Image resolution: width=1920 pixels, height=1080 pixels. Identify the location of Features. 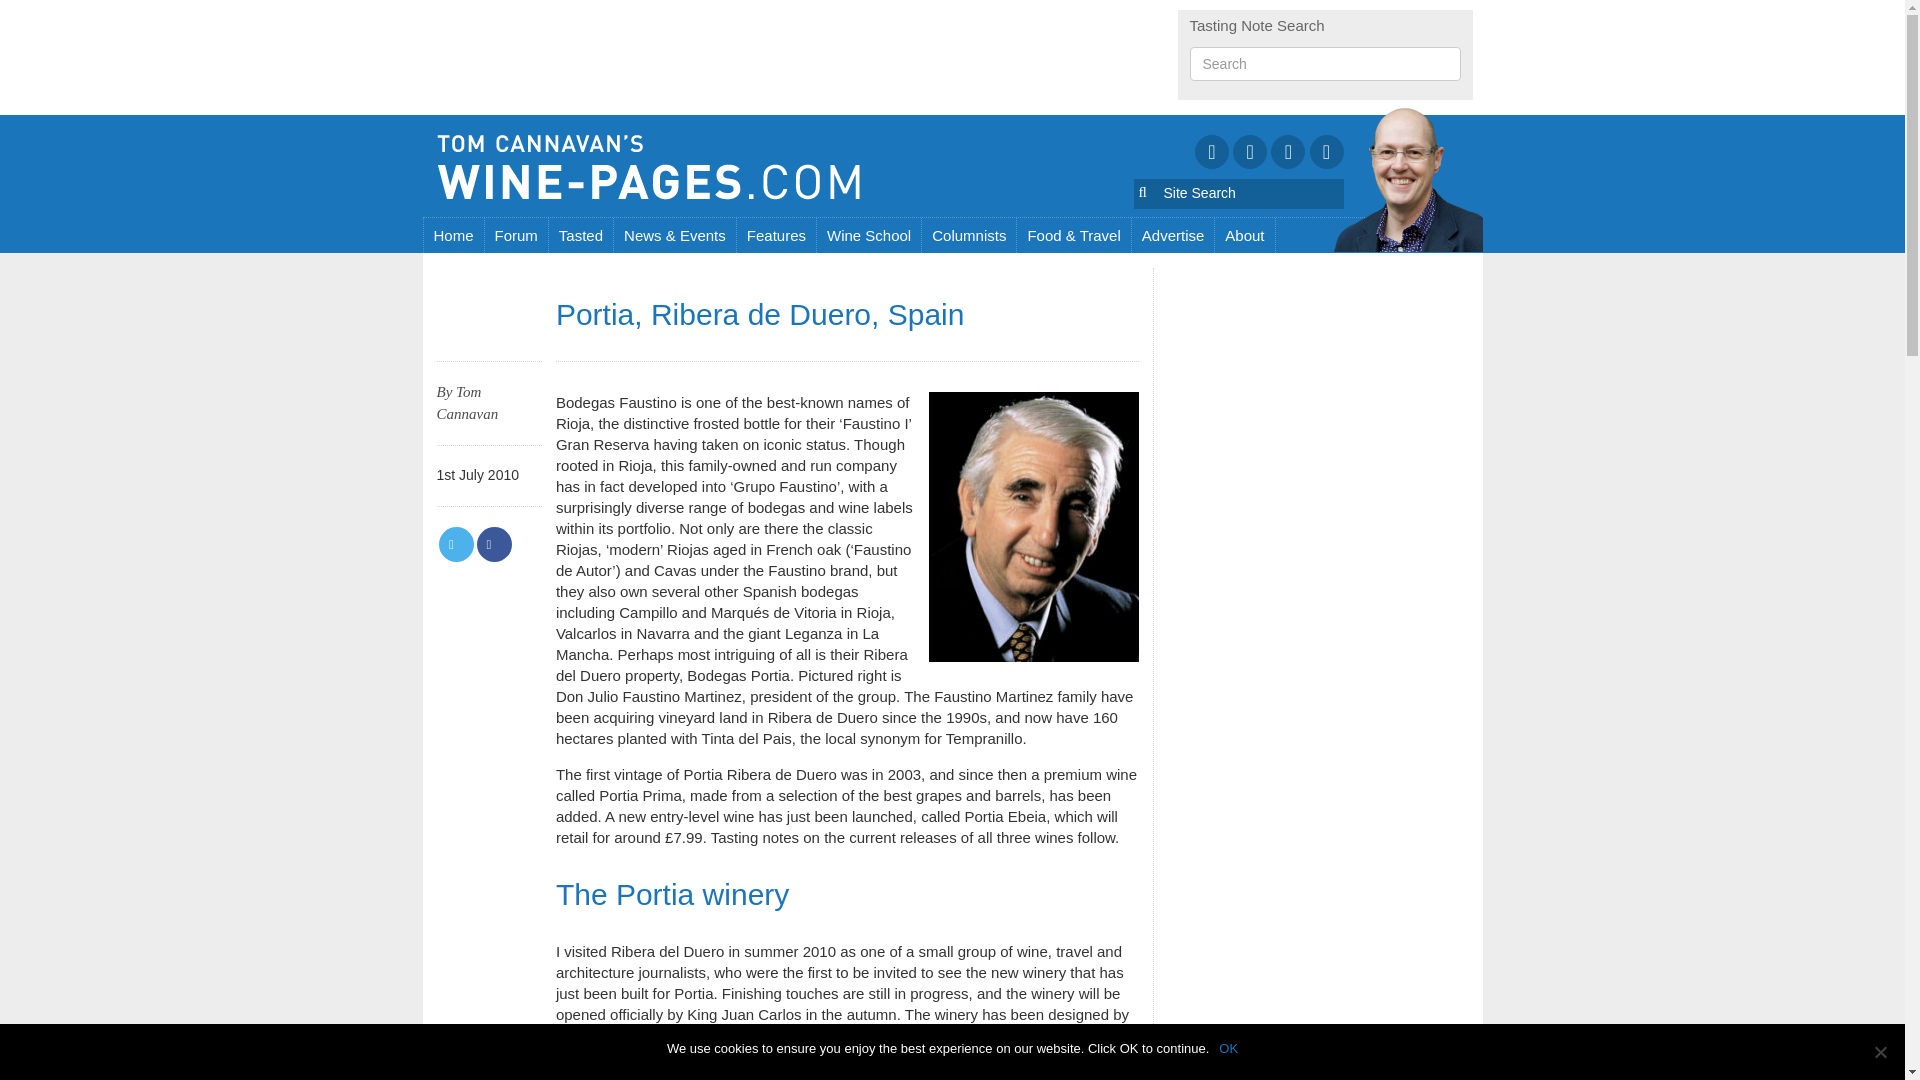
(777, 235).